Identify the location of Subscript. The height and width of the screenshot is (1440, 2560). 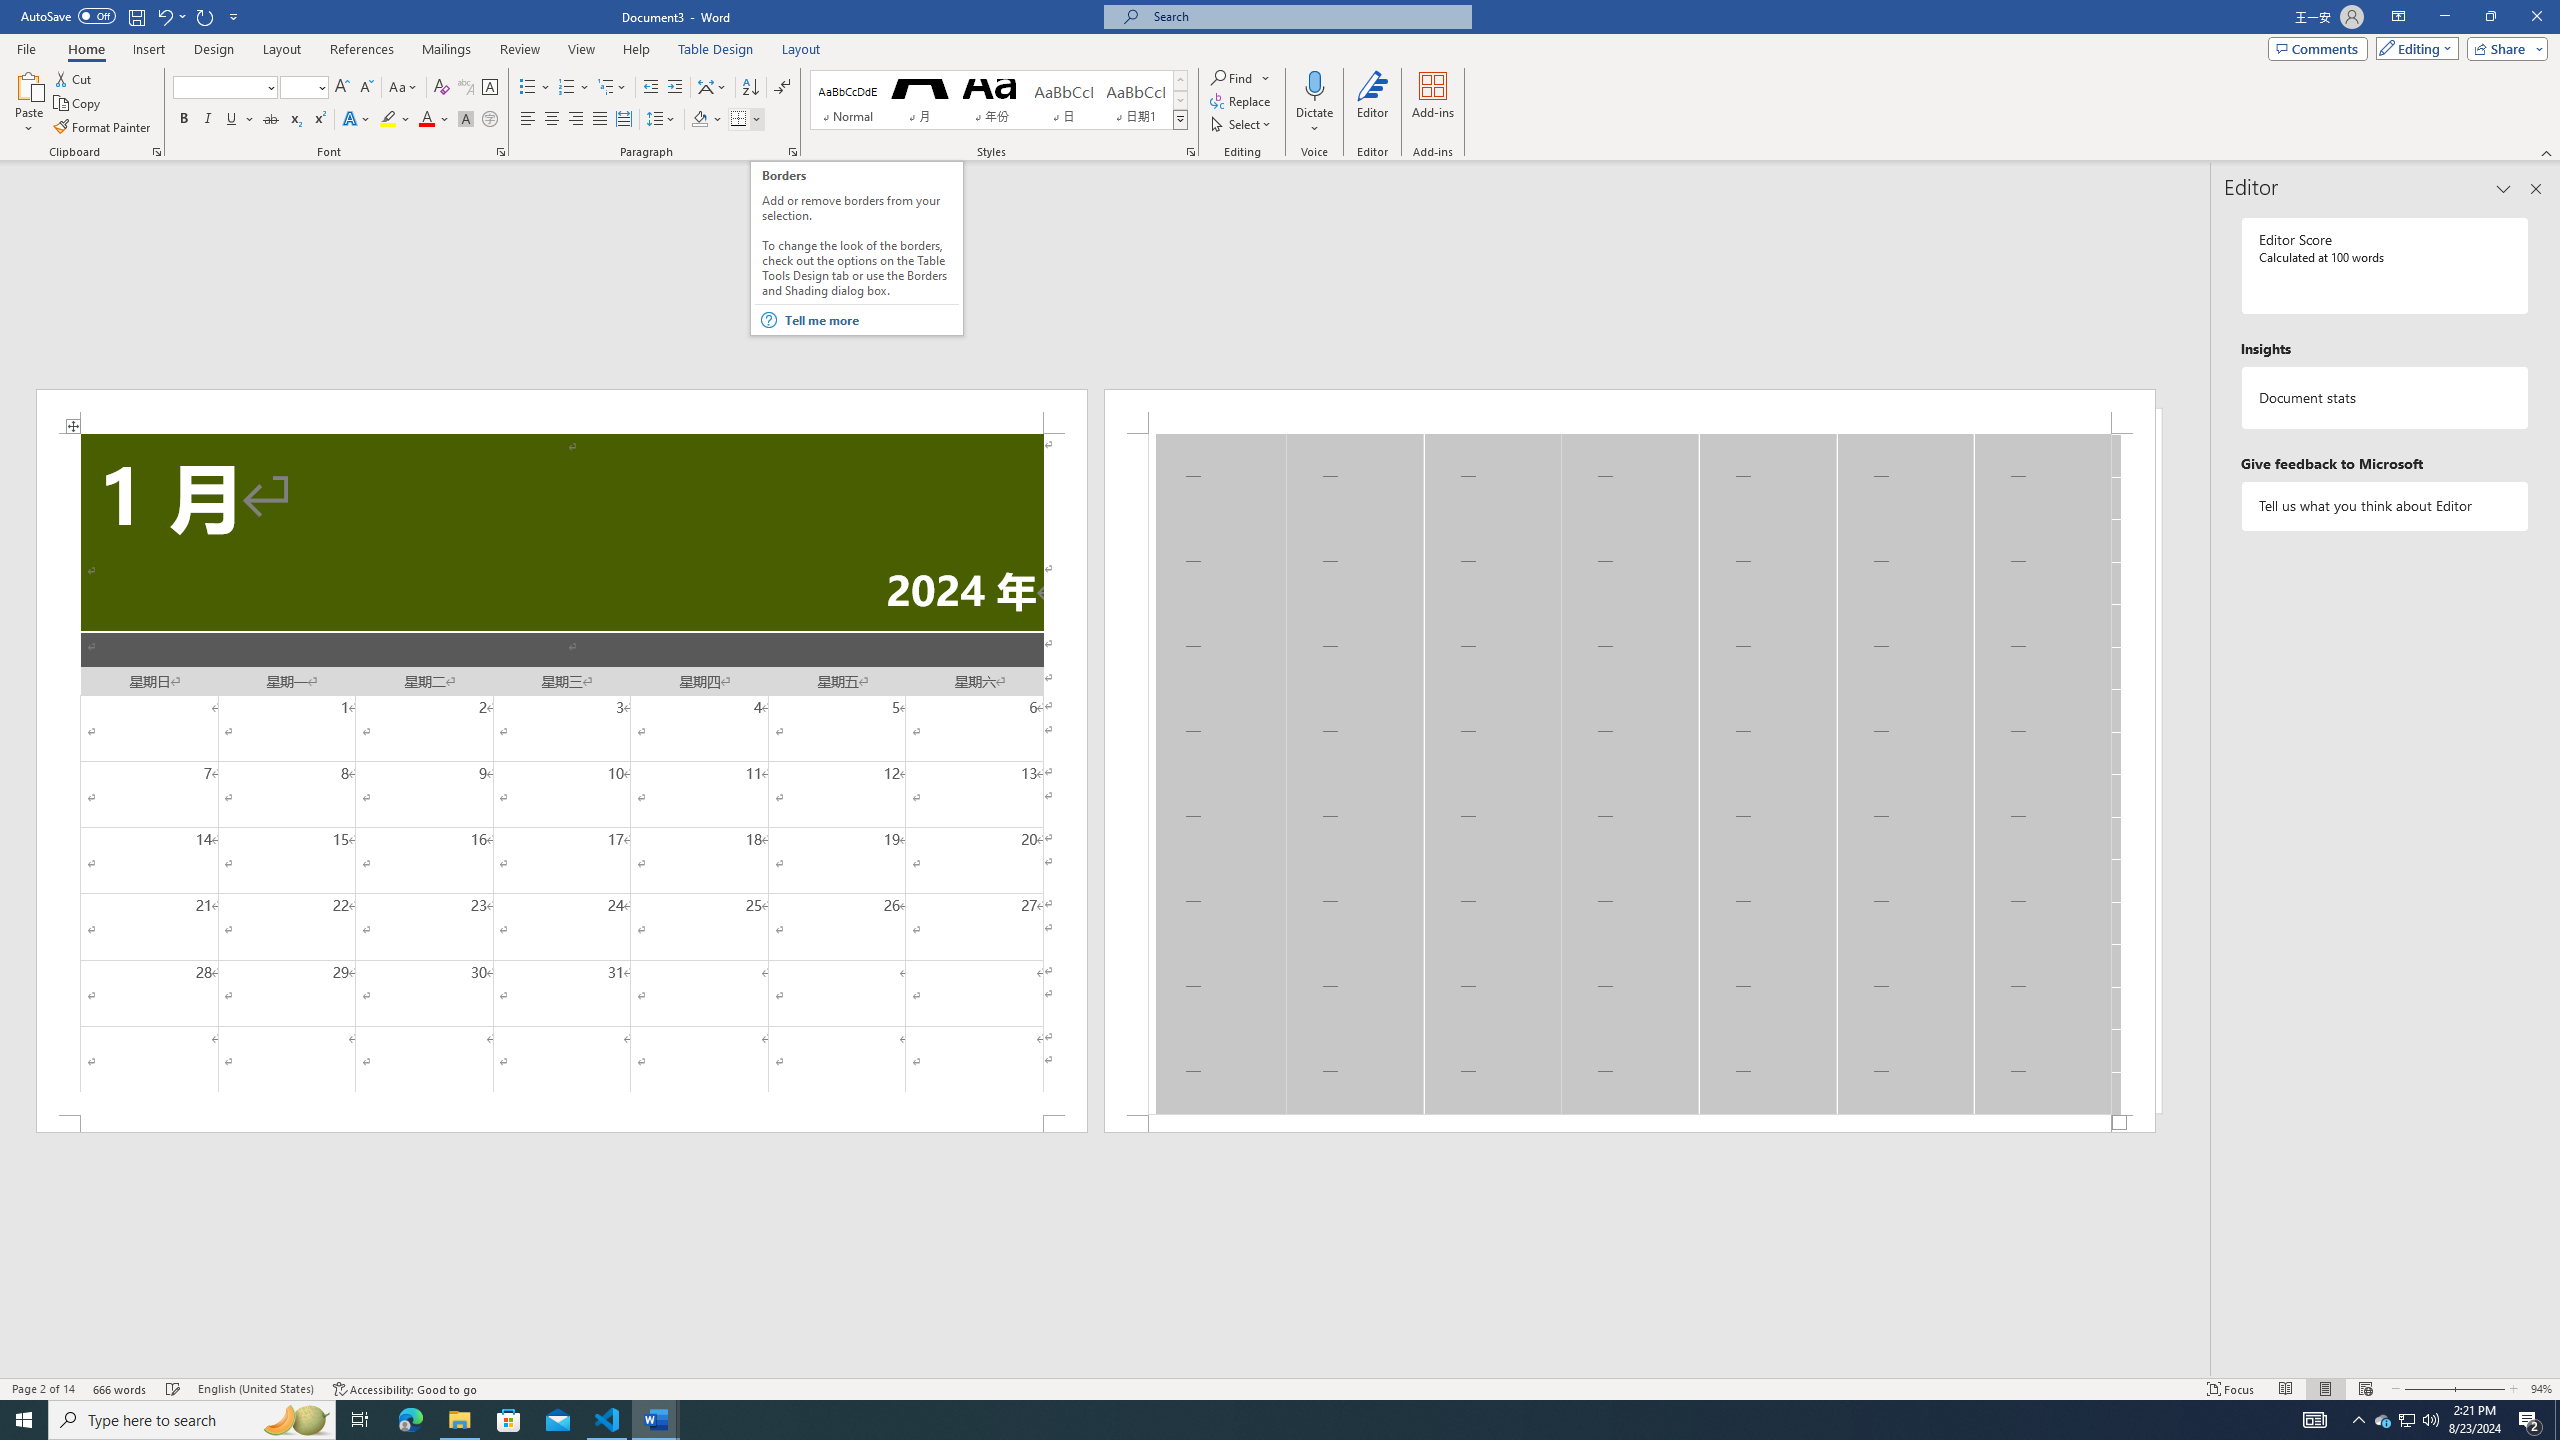
(296, 120).